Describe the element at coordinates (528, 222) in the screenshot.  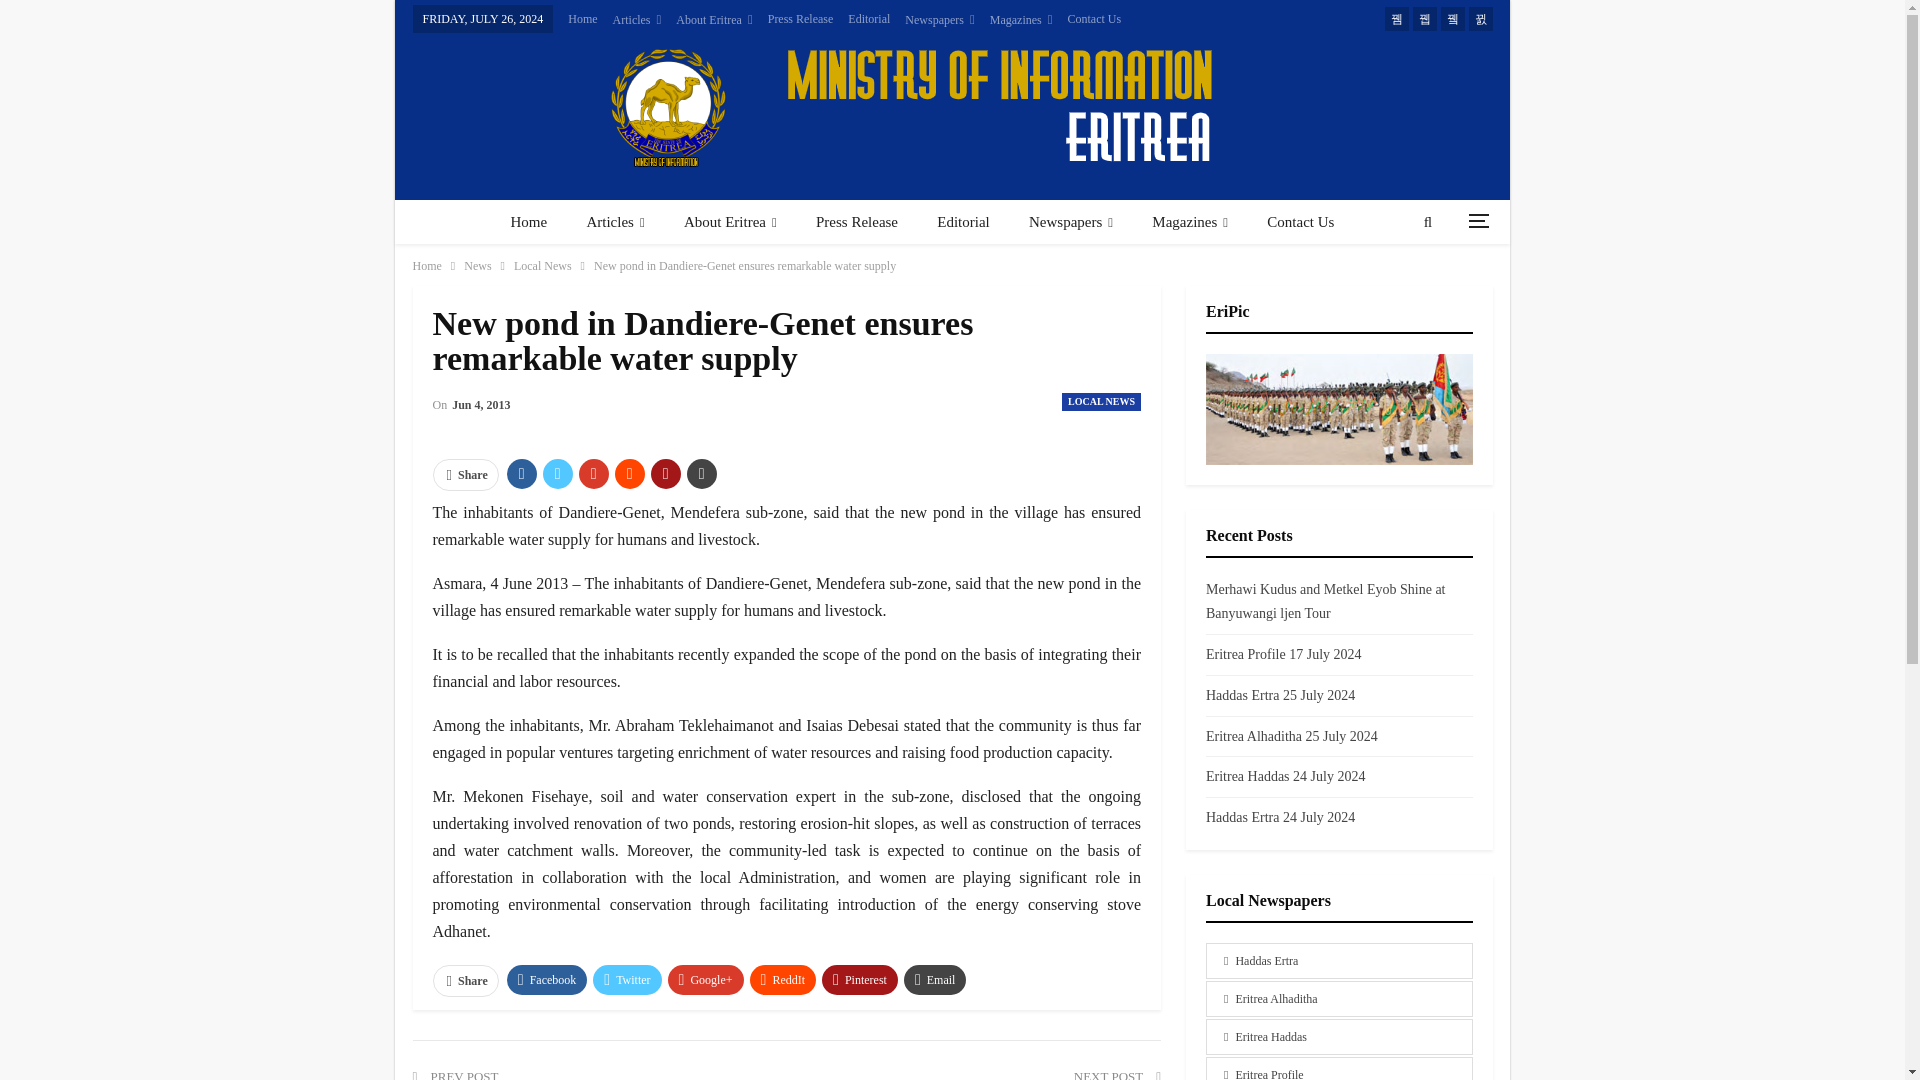
I see `Home` at that location.